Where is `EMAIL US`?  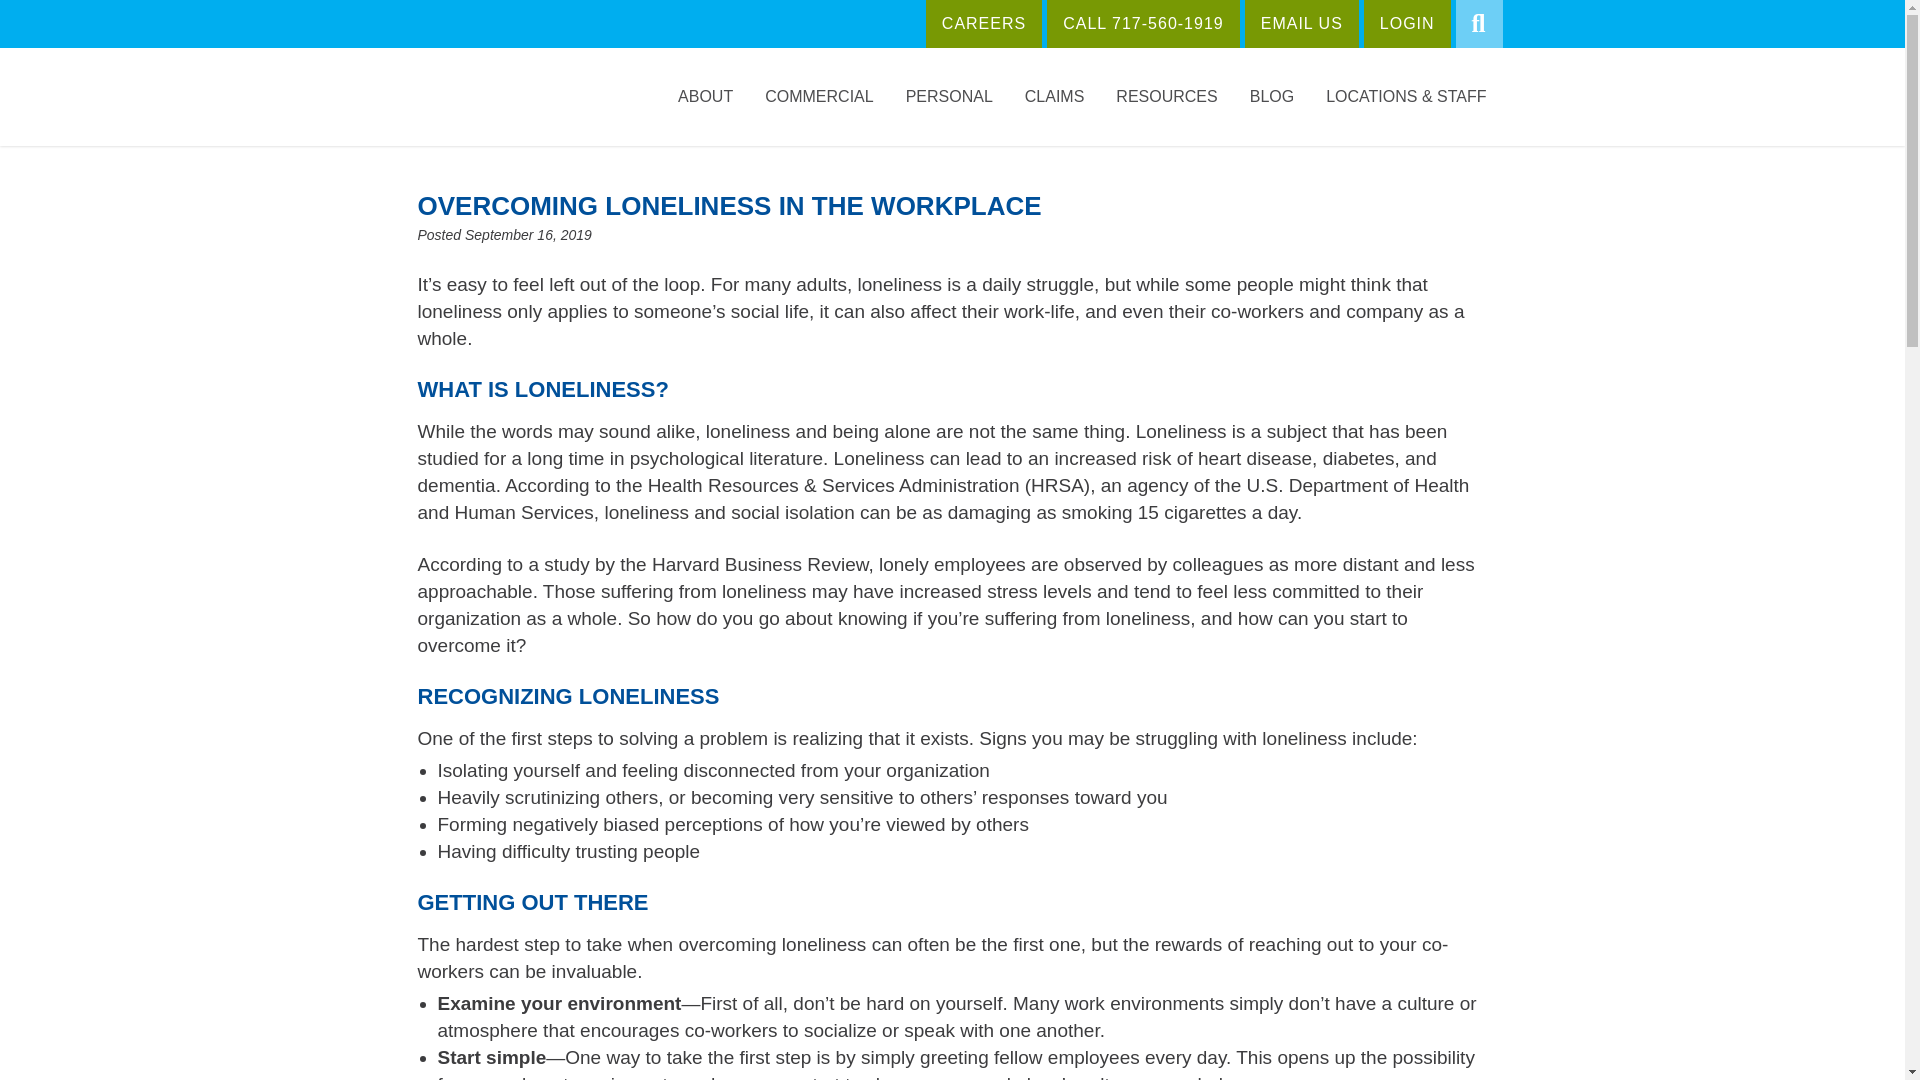
EMAIL US is located at coordinates (1302, 24).